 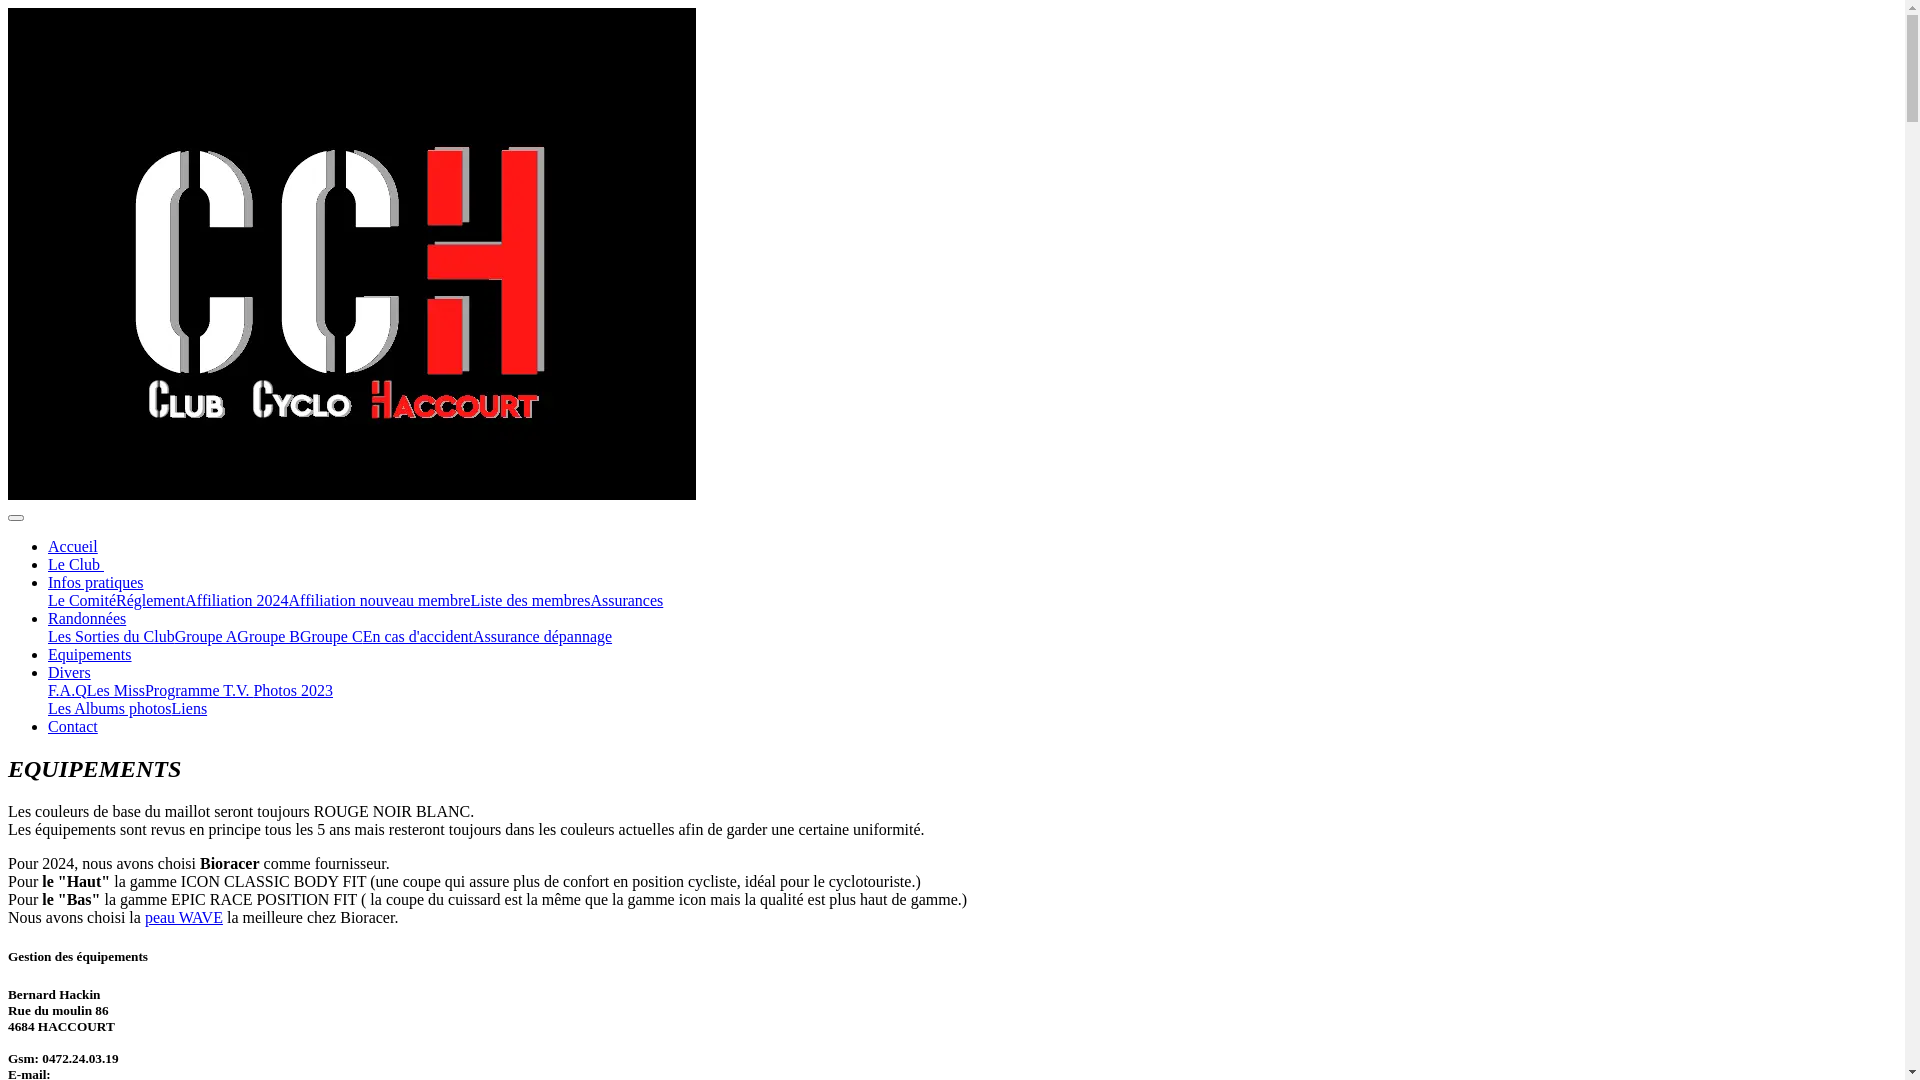 What do you see at coordinates (530, 600) in the screenshot?
I see `Liste des membres` at bounding box center [530, 600].